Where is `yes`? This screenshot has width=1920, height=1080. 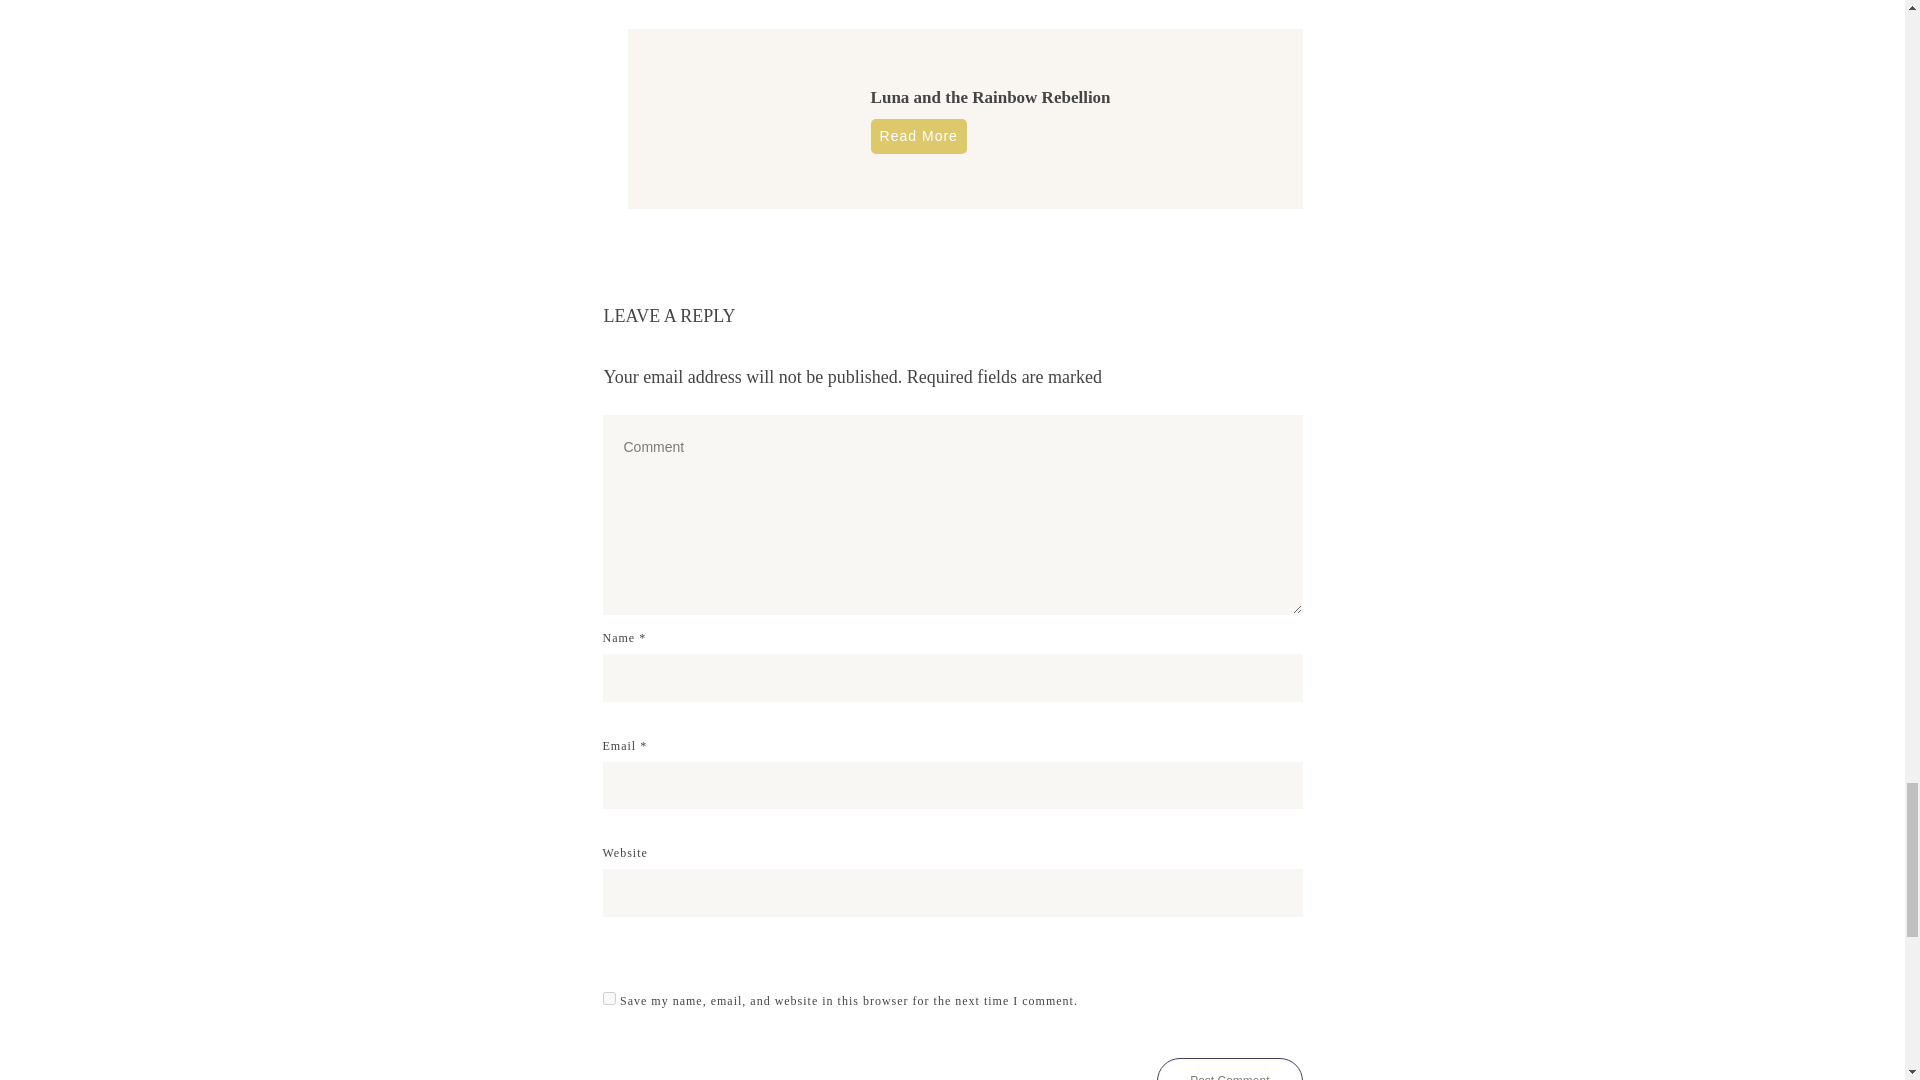 yes is located at coordinates (608, 998).